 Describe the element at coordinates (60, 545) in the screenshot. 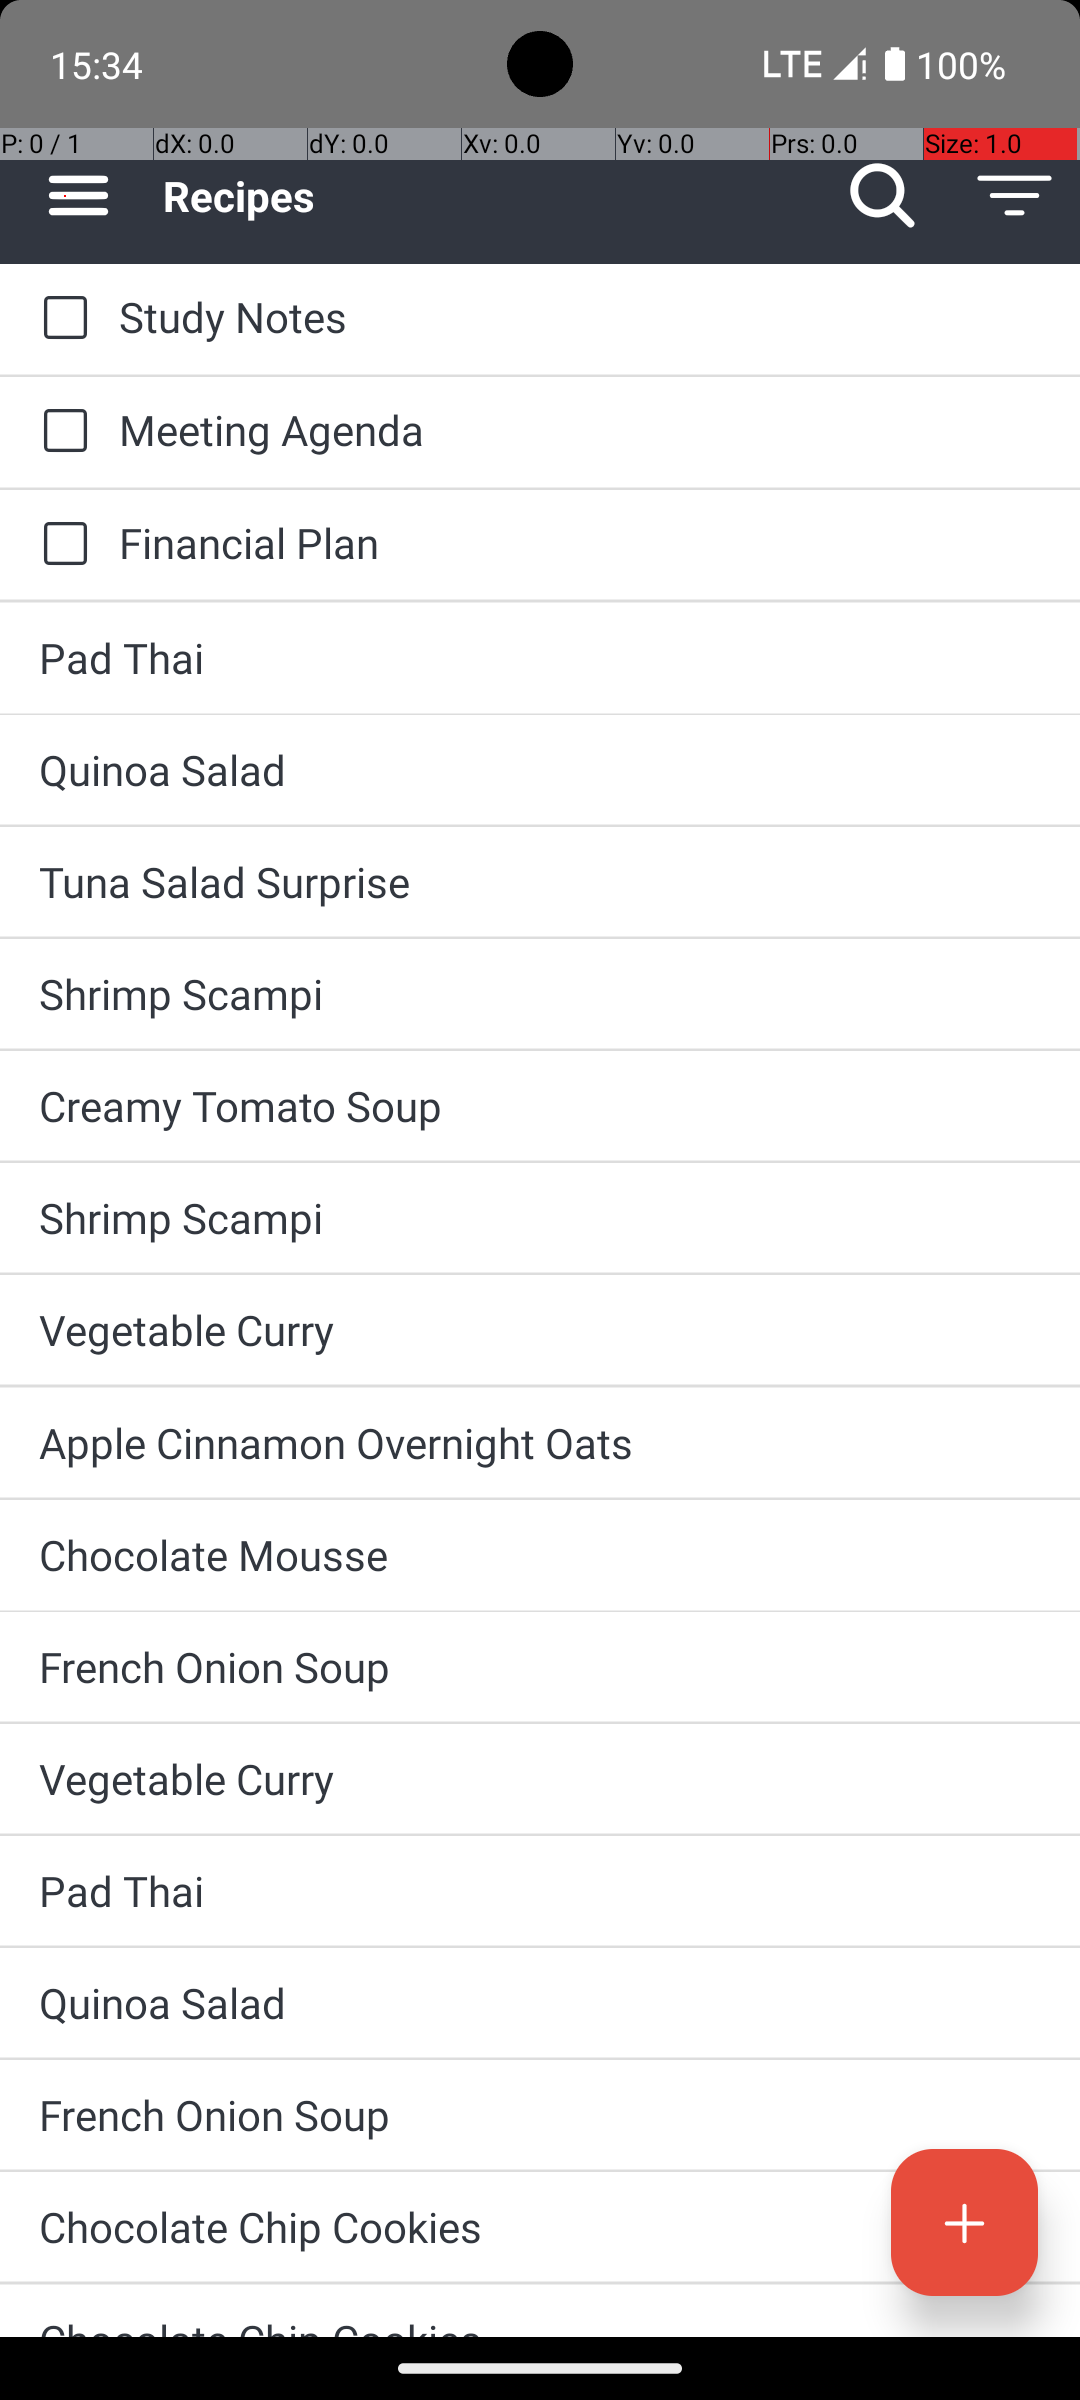

I see `to-do: Financial Plan` at that location.